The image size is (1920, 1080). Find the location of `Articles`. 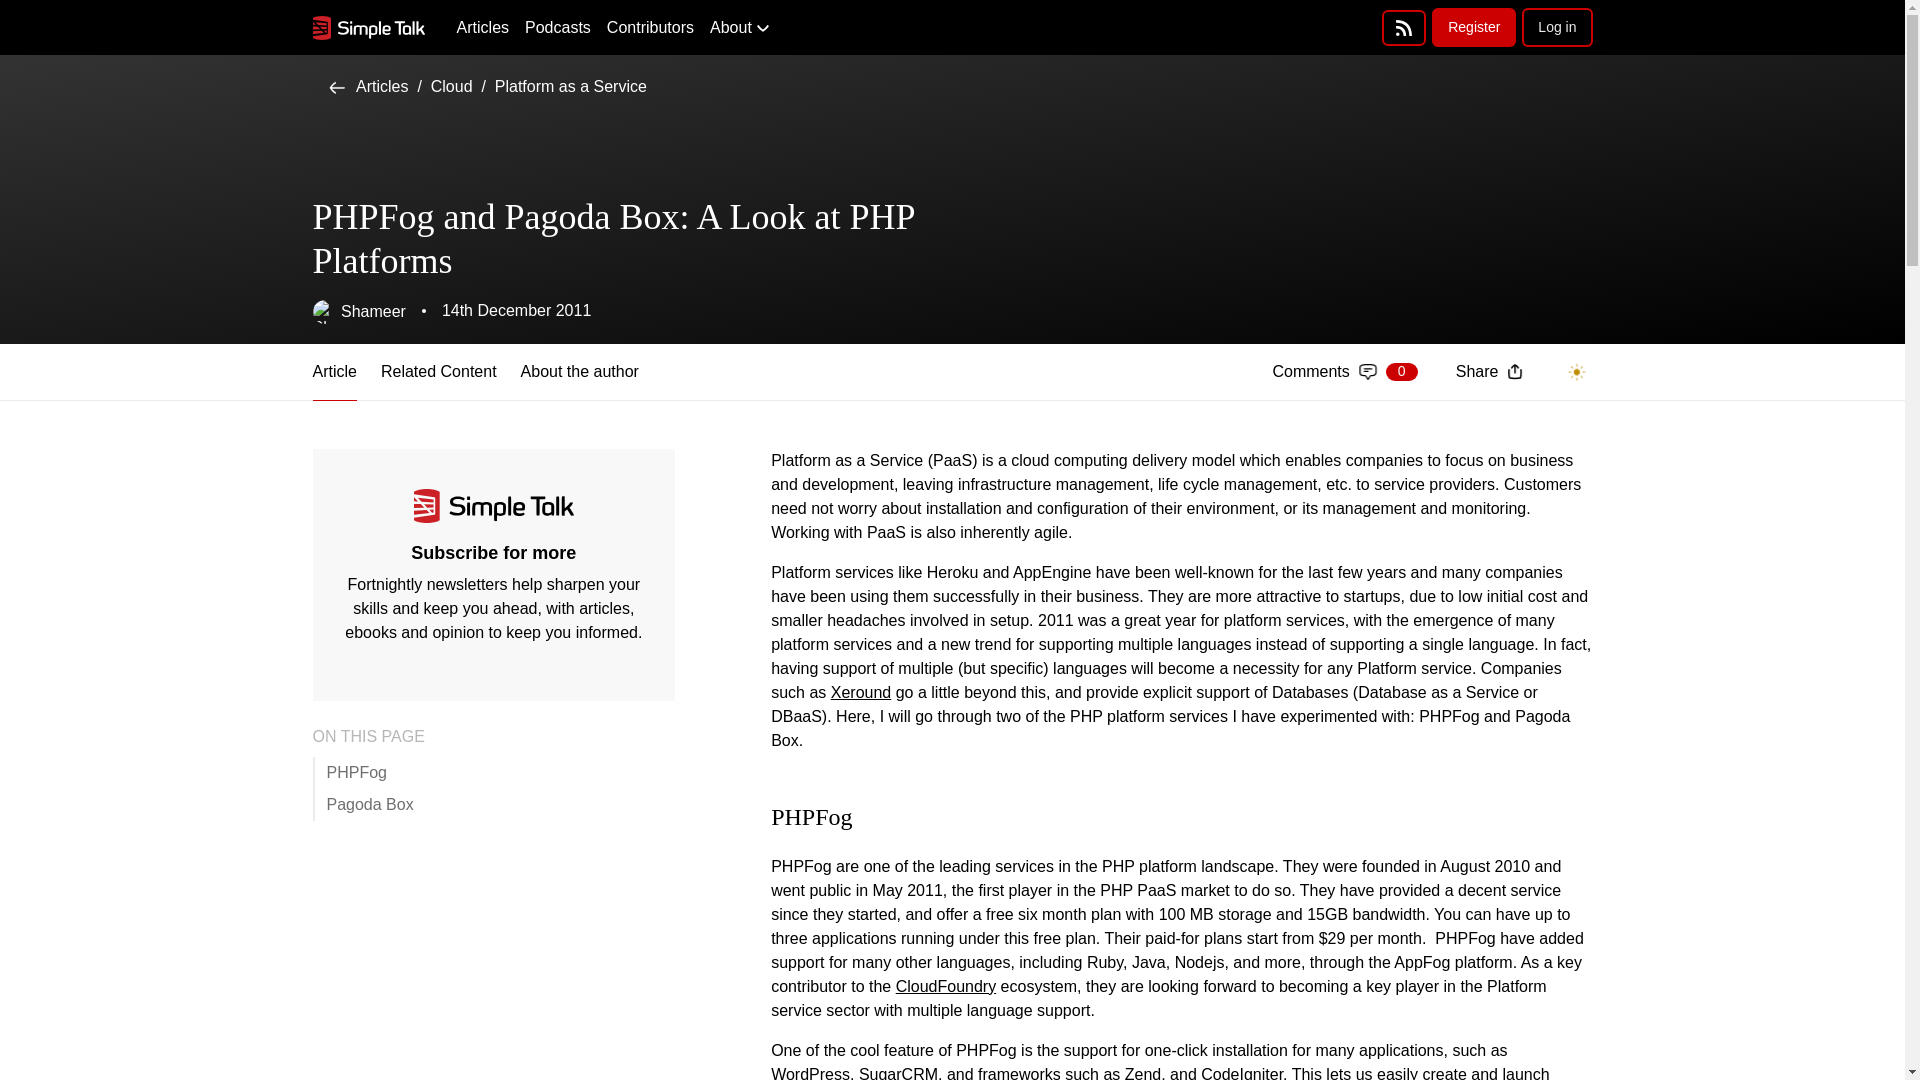

Articles is located at coordinates (451, 86).